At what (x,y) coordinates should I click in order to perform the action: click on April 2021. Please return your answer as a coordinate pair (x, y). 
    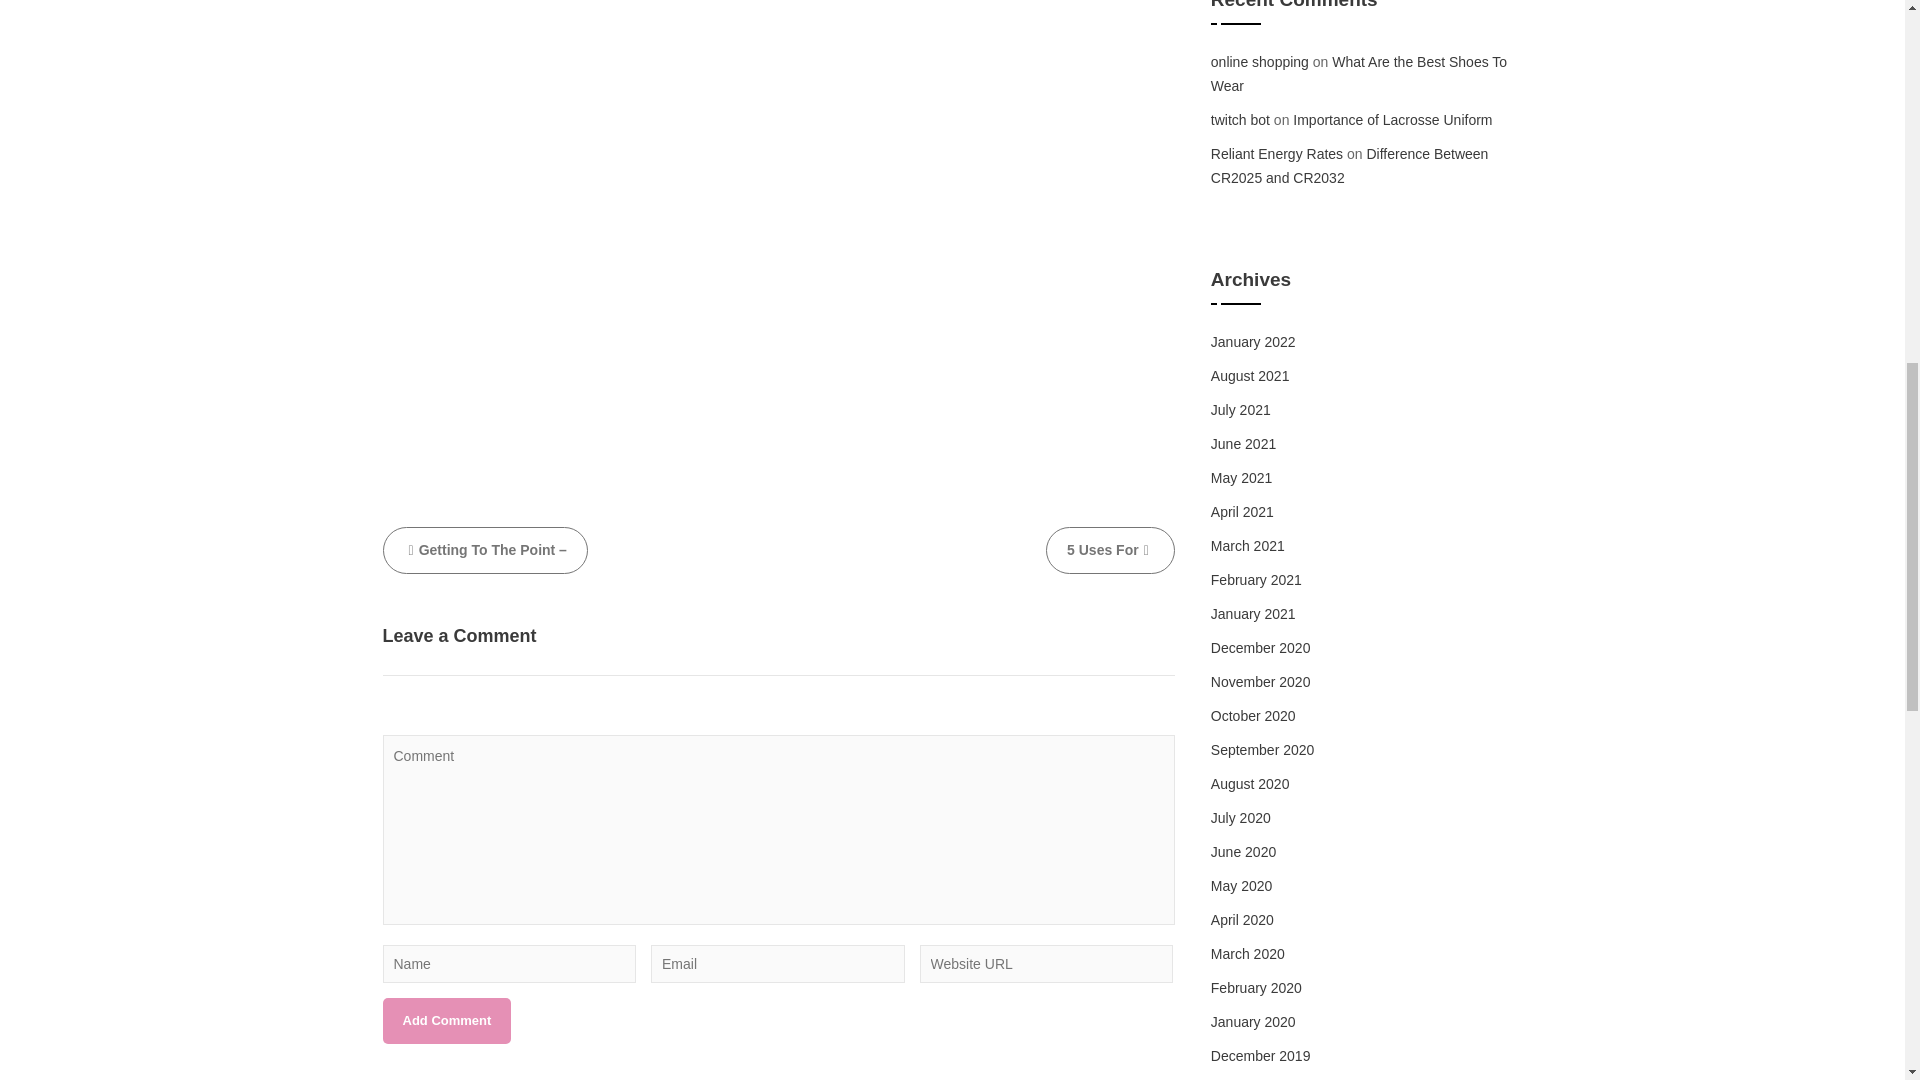
    Looking at the image, I should click on (1242, 512).